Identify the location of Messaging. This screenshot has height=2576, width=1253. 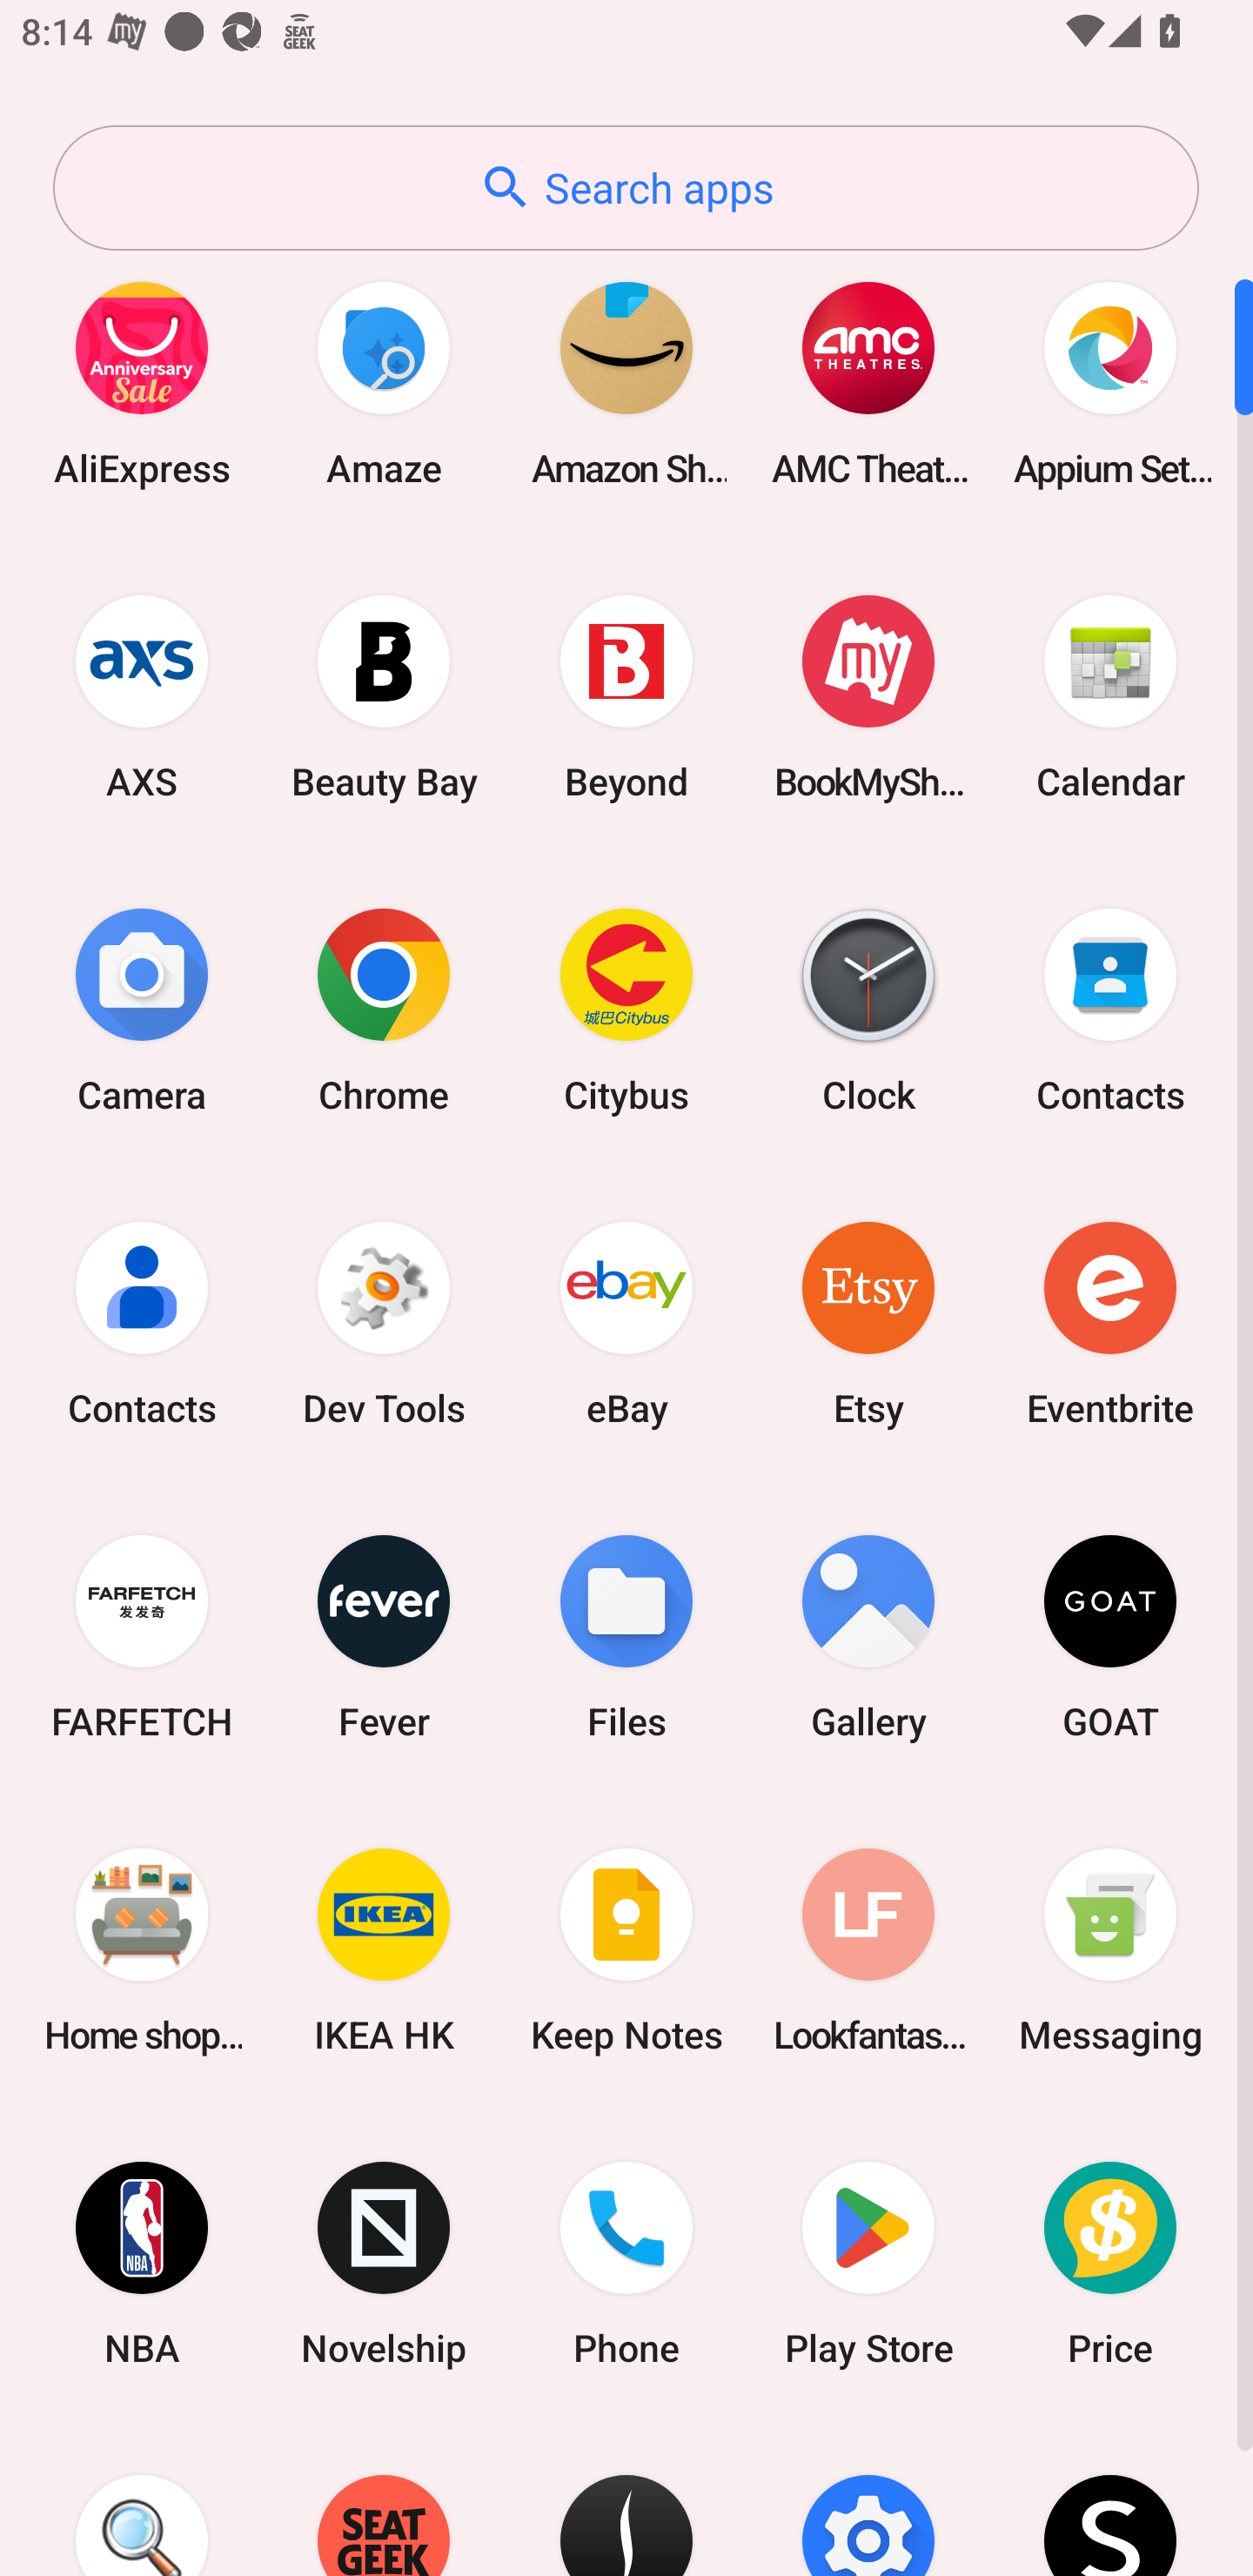
(1110, 1949).